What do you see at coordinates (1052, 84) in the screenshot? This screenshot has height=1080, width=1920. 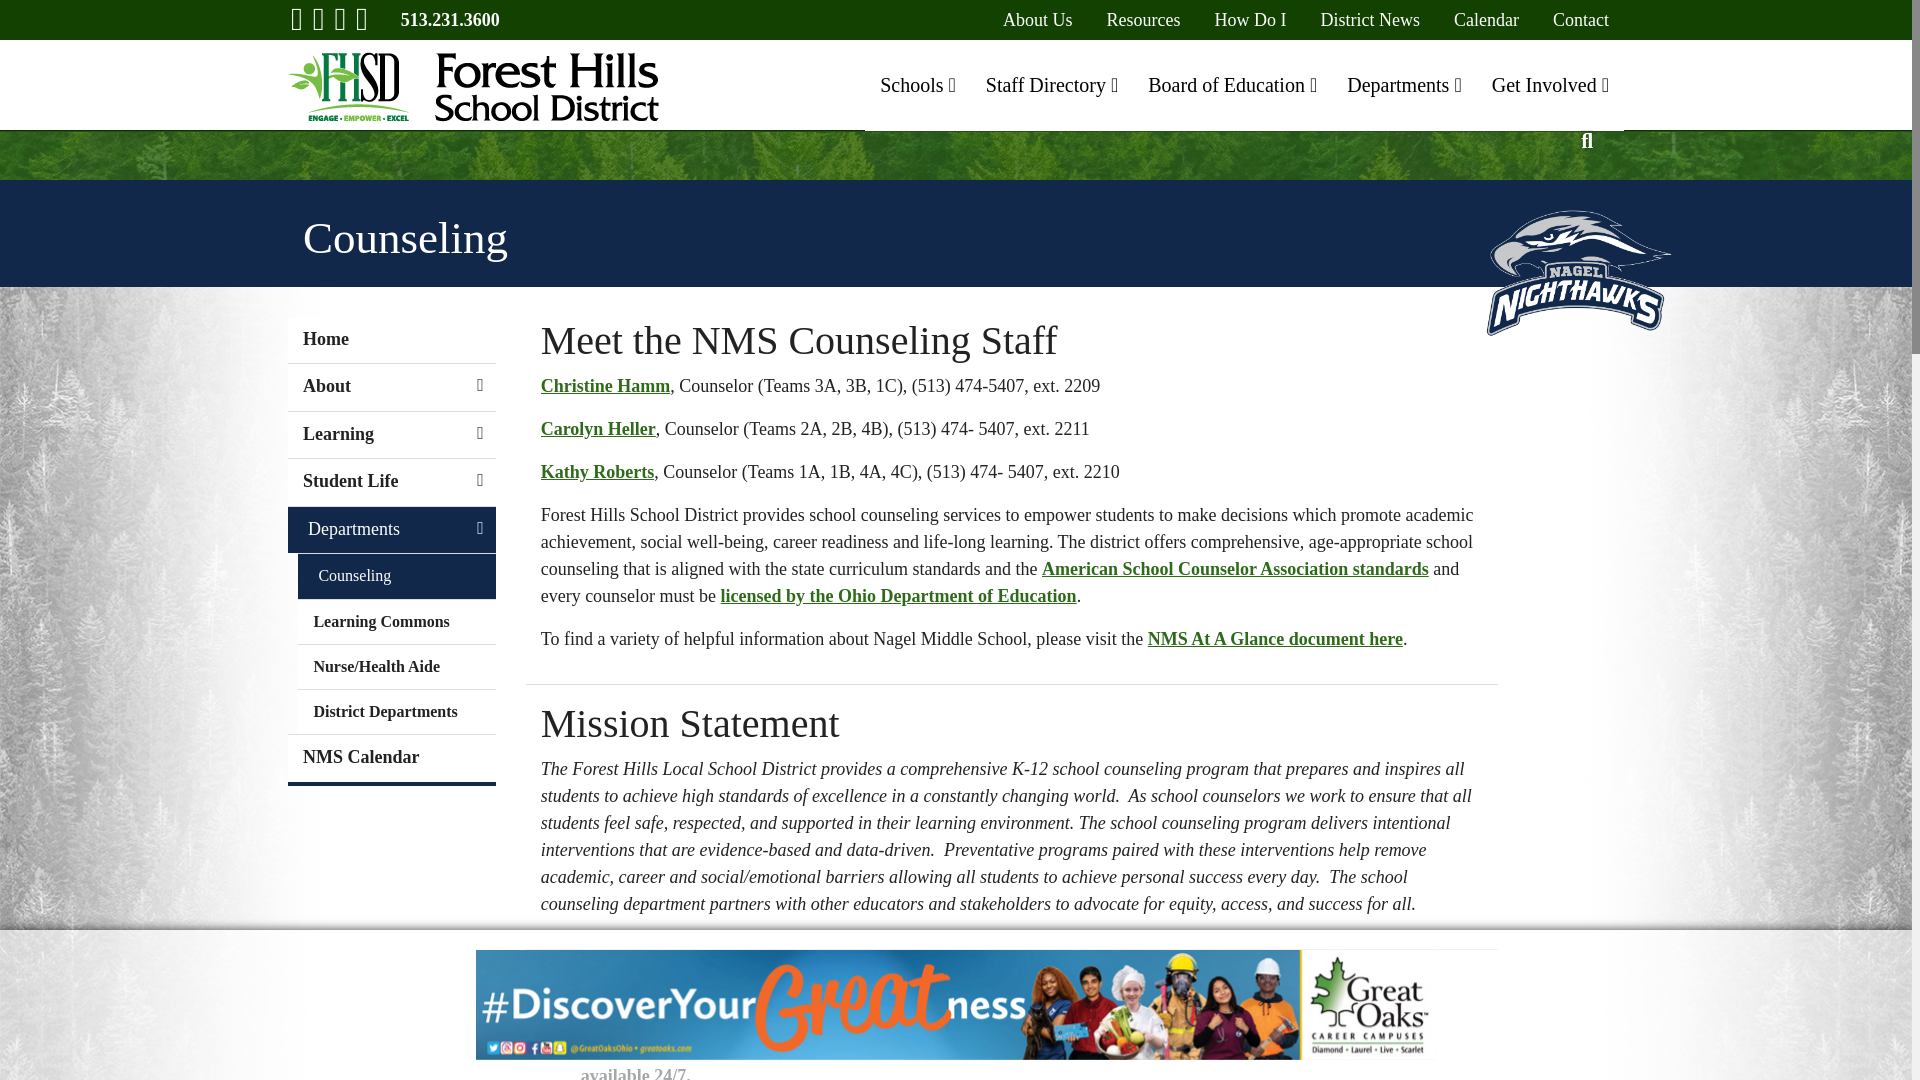 I see `Staff Directory` at bounding box center [1052, 84].